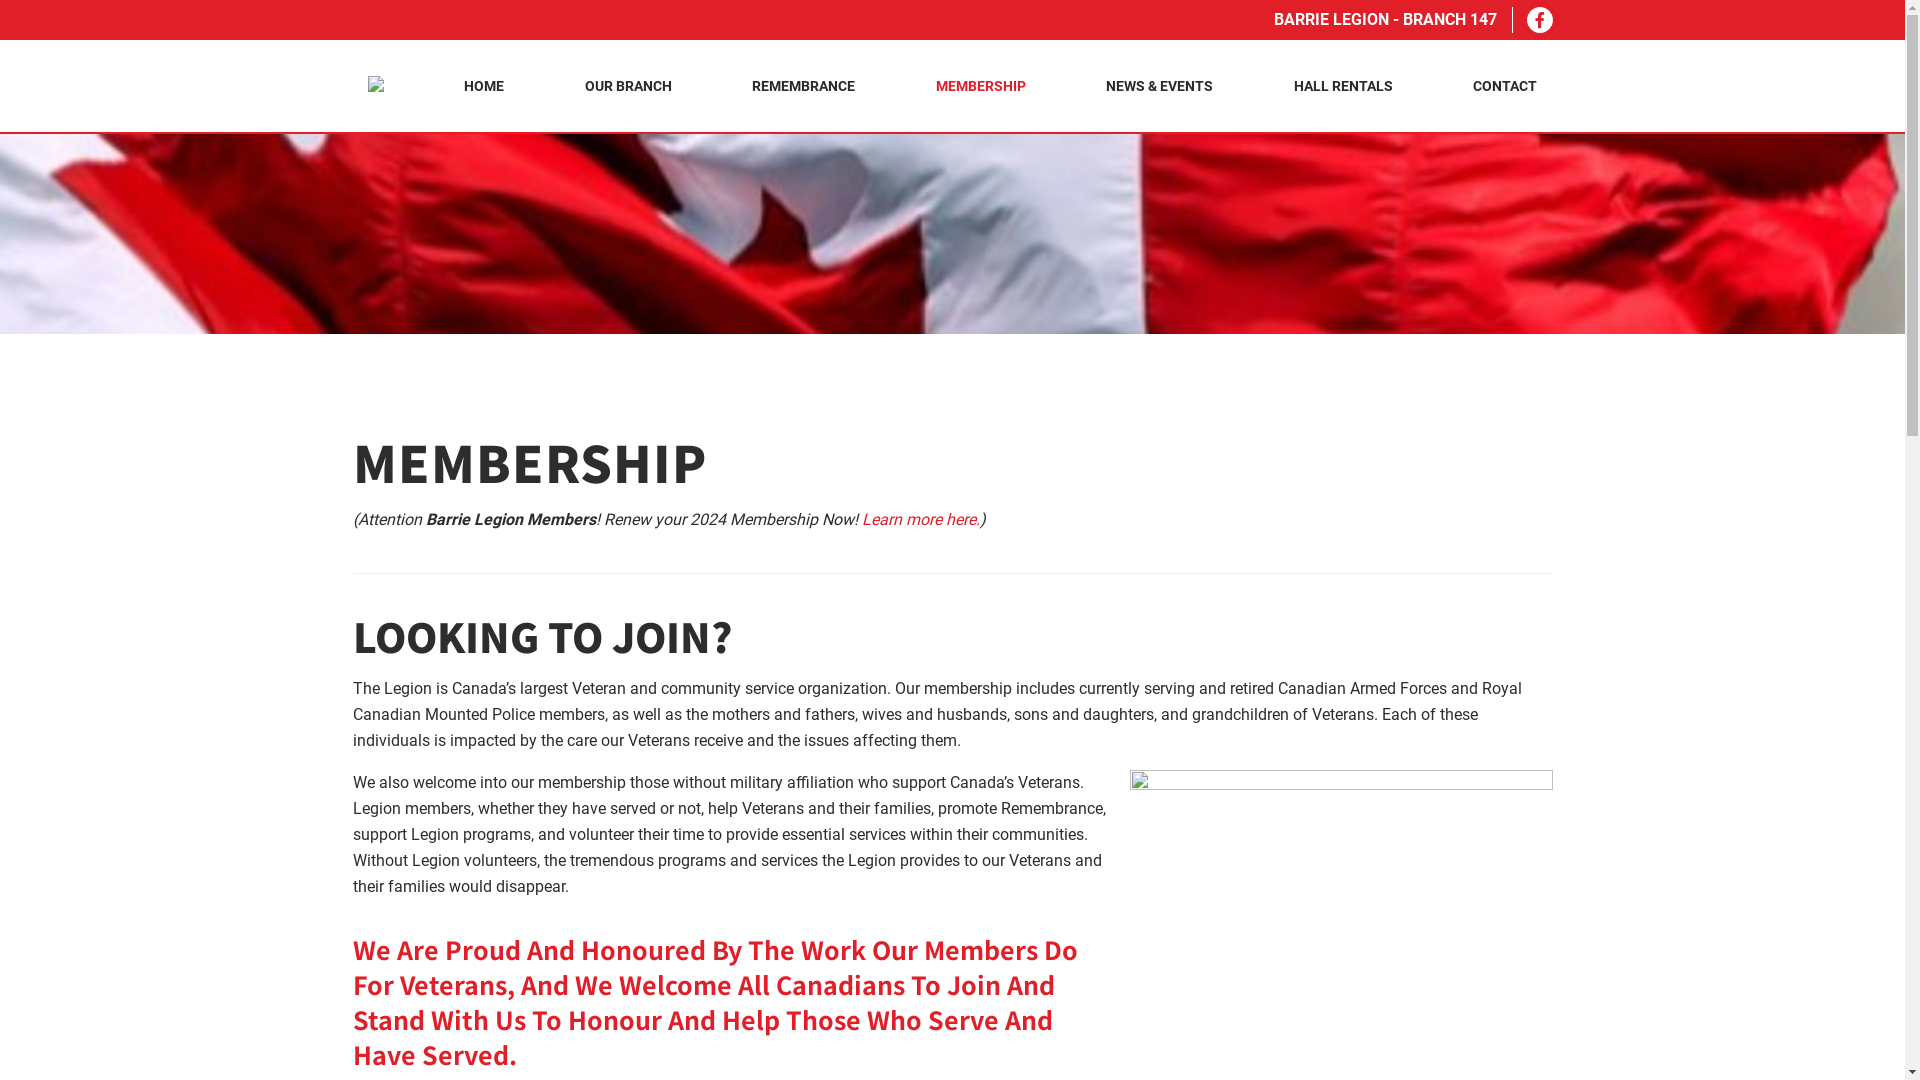 The width and height of the screenshot is (1920, 1080). What do you see at coordinates (376, 87) in the screenshot?
I see `Barrie Legion 147` at bounding box center [376, 87].